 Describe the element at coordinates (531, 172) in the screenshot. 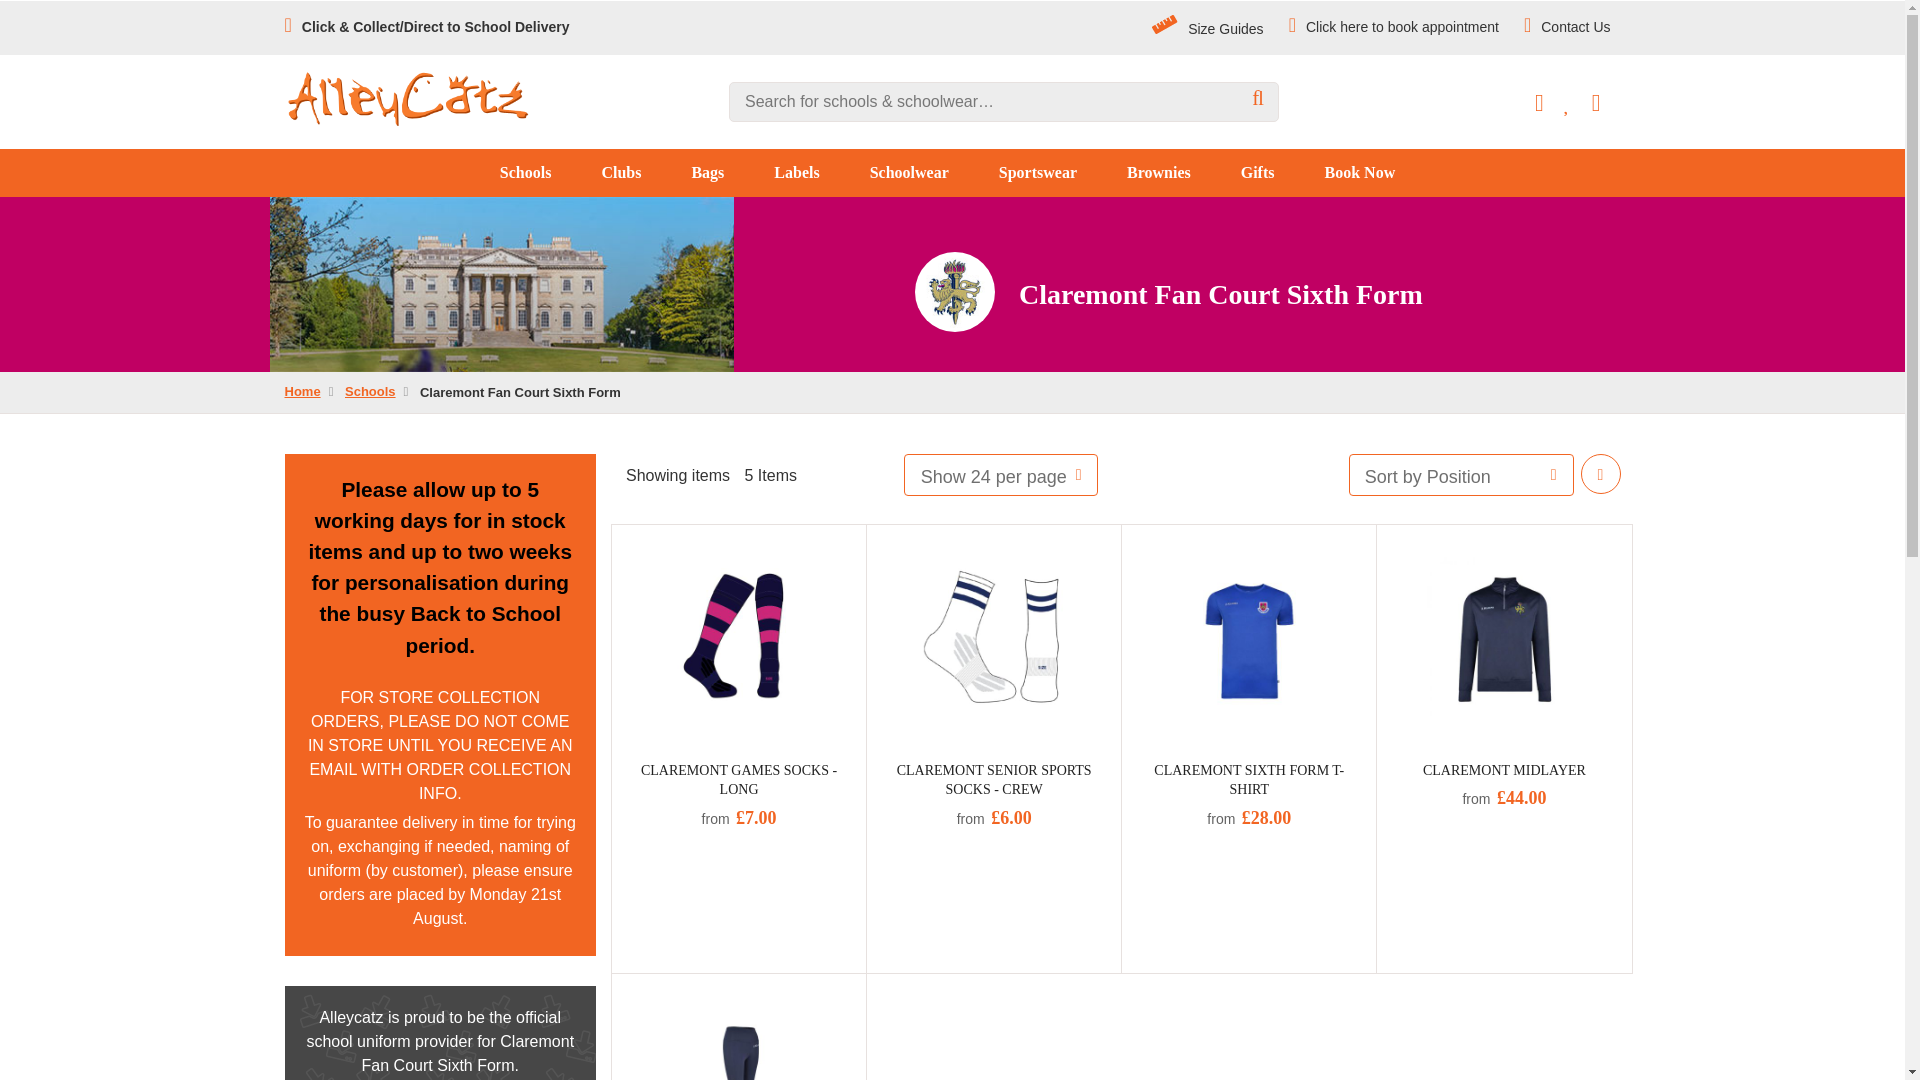

I see `Schools` at that location.